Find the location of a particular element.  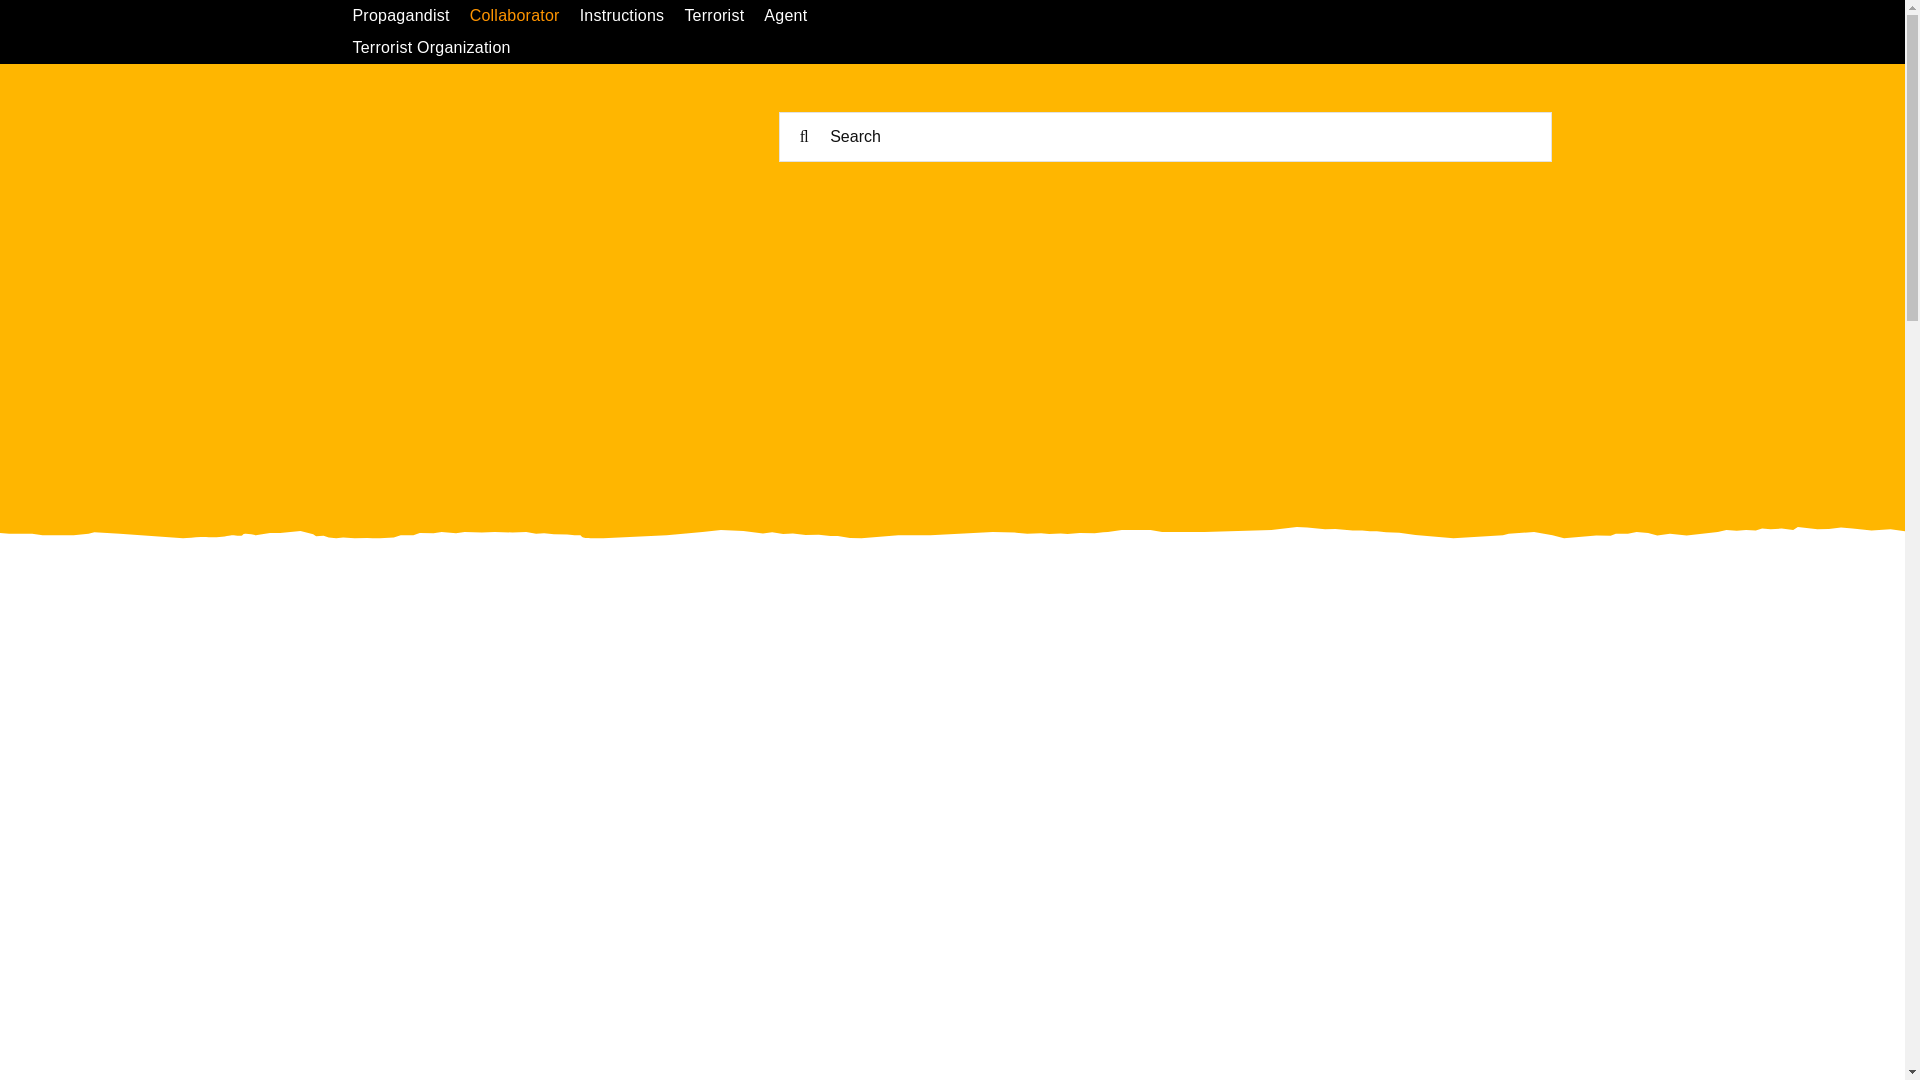

Propagandist is located at coordinates (410, 16).